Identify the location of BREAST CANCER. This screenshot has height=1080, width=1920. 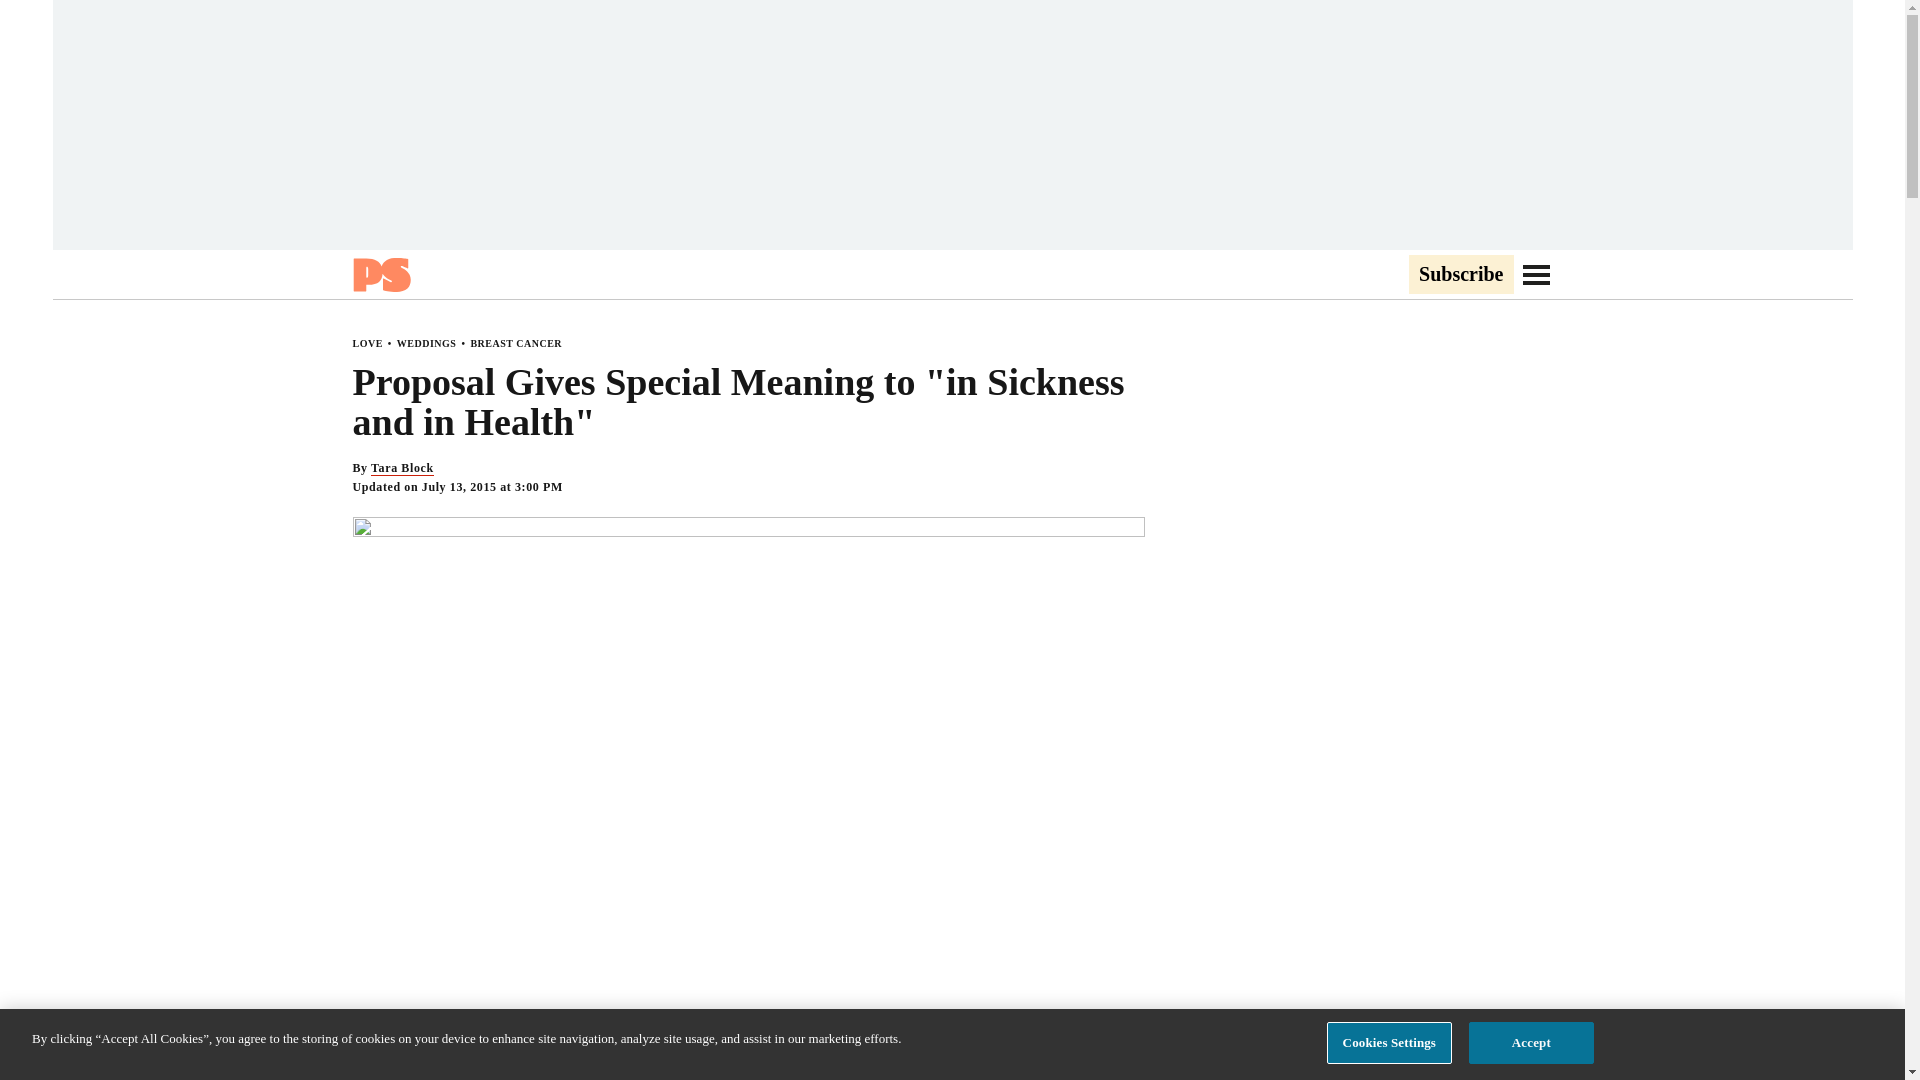
(516, 343).